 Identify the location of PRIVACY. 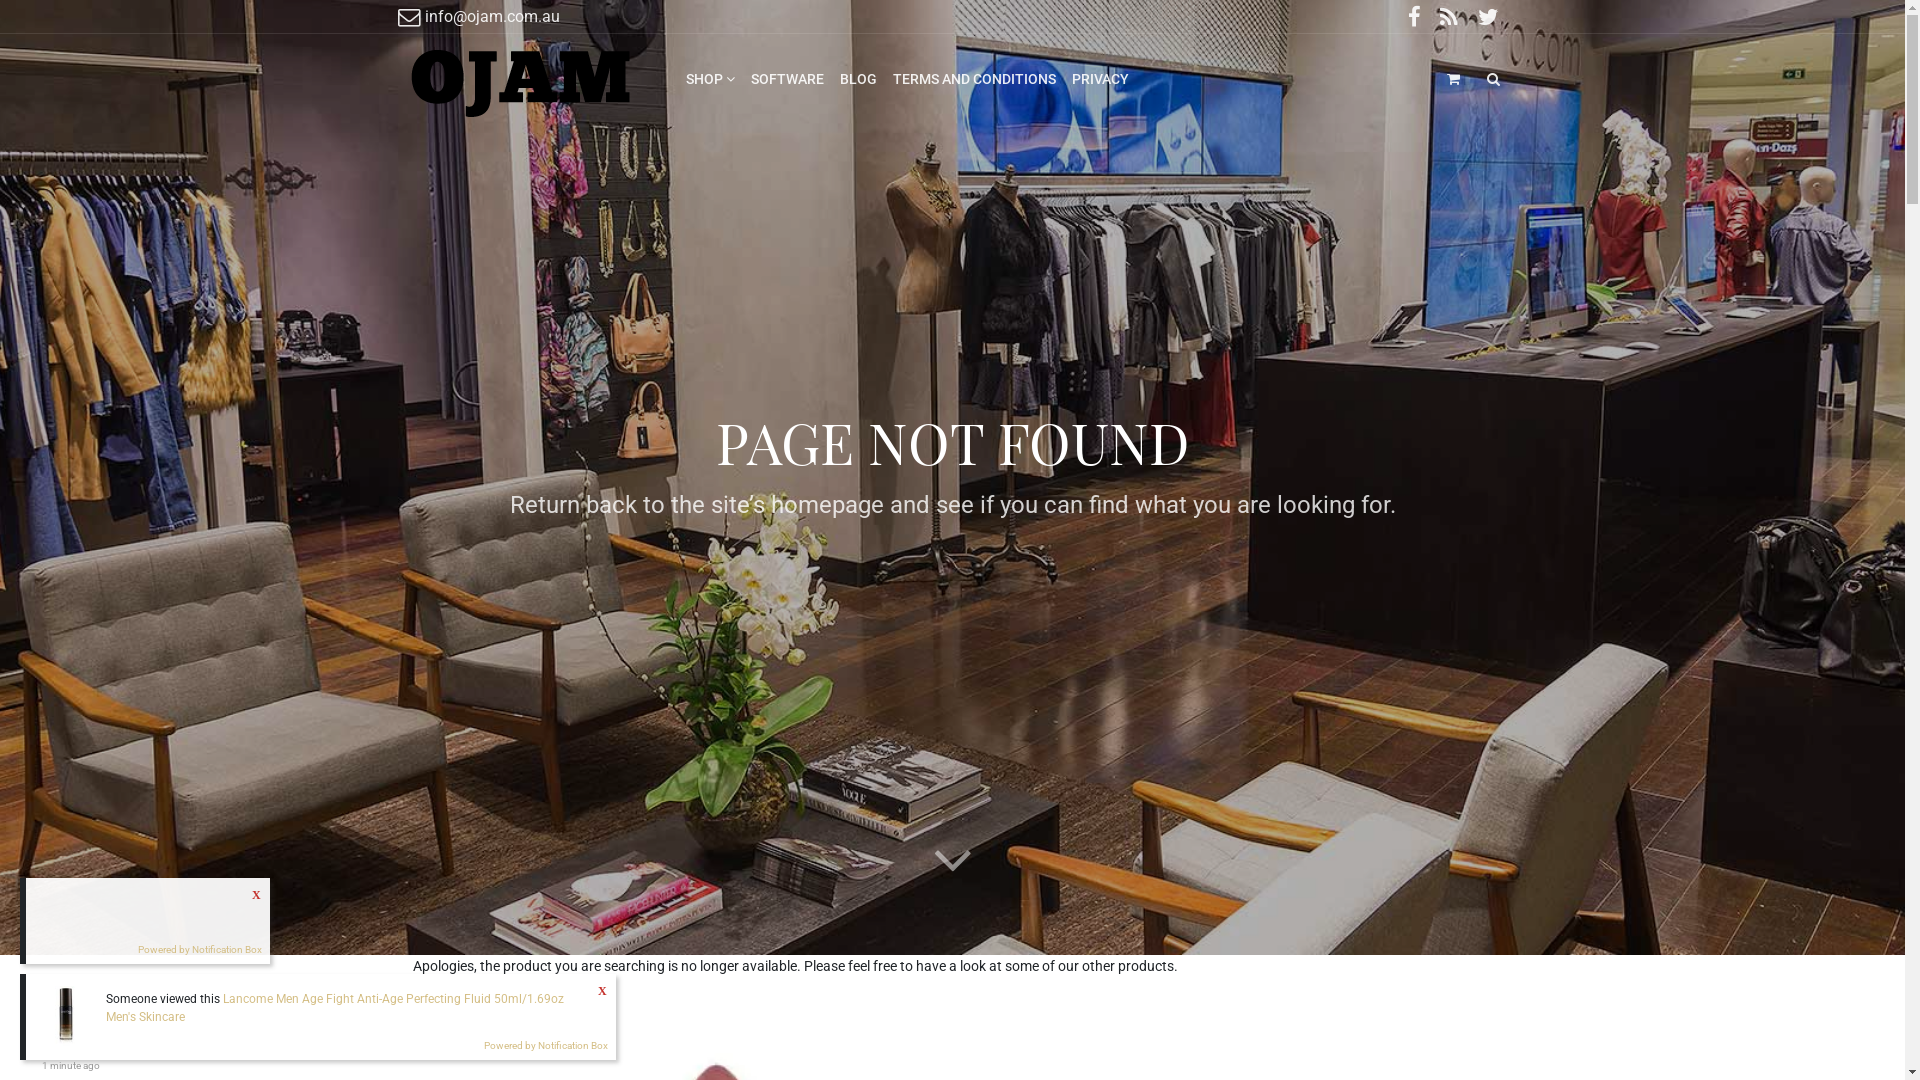
(1100, 79).